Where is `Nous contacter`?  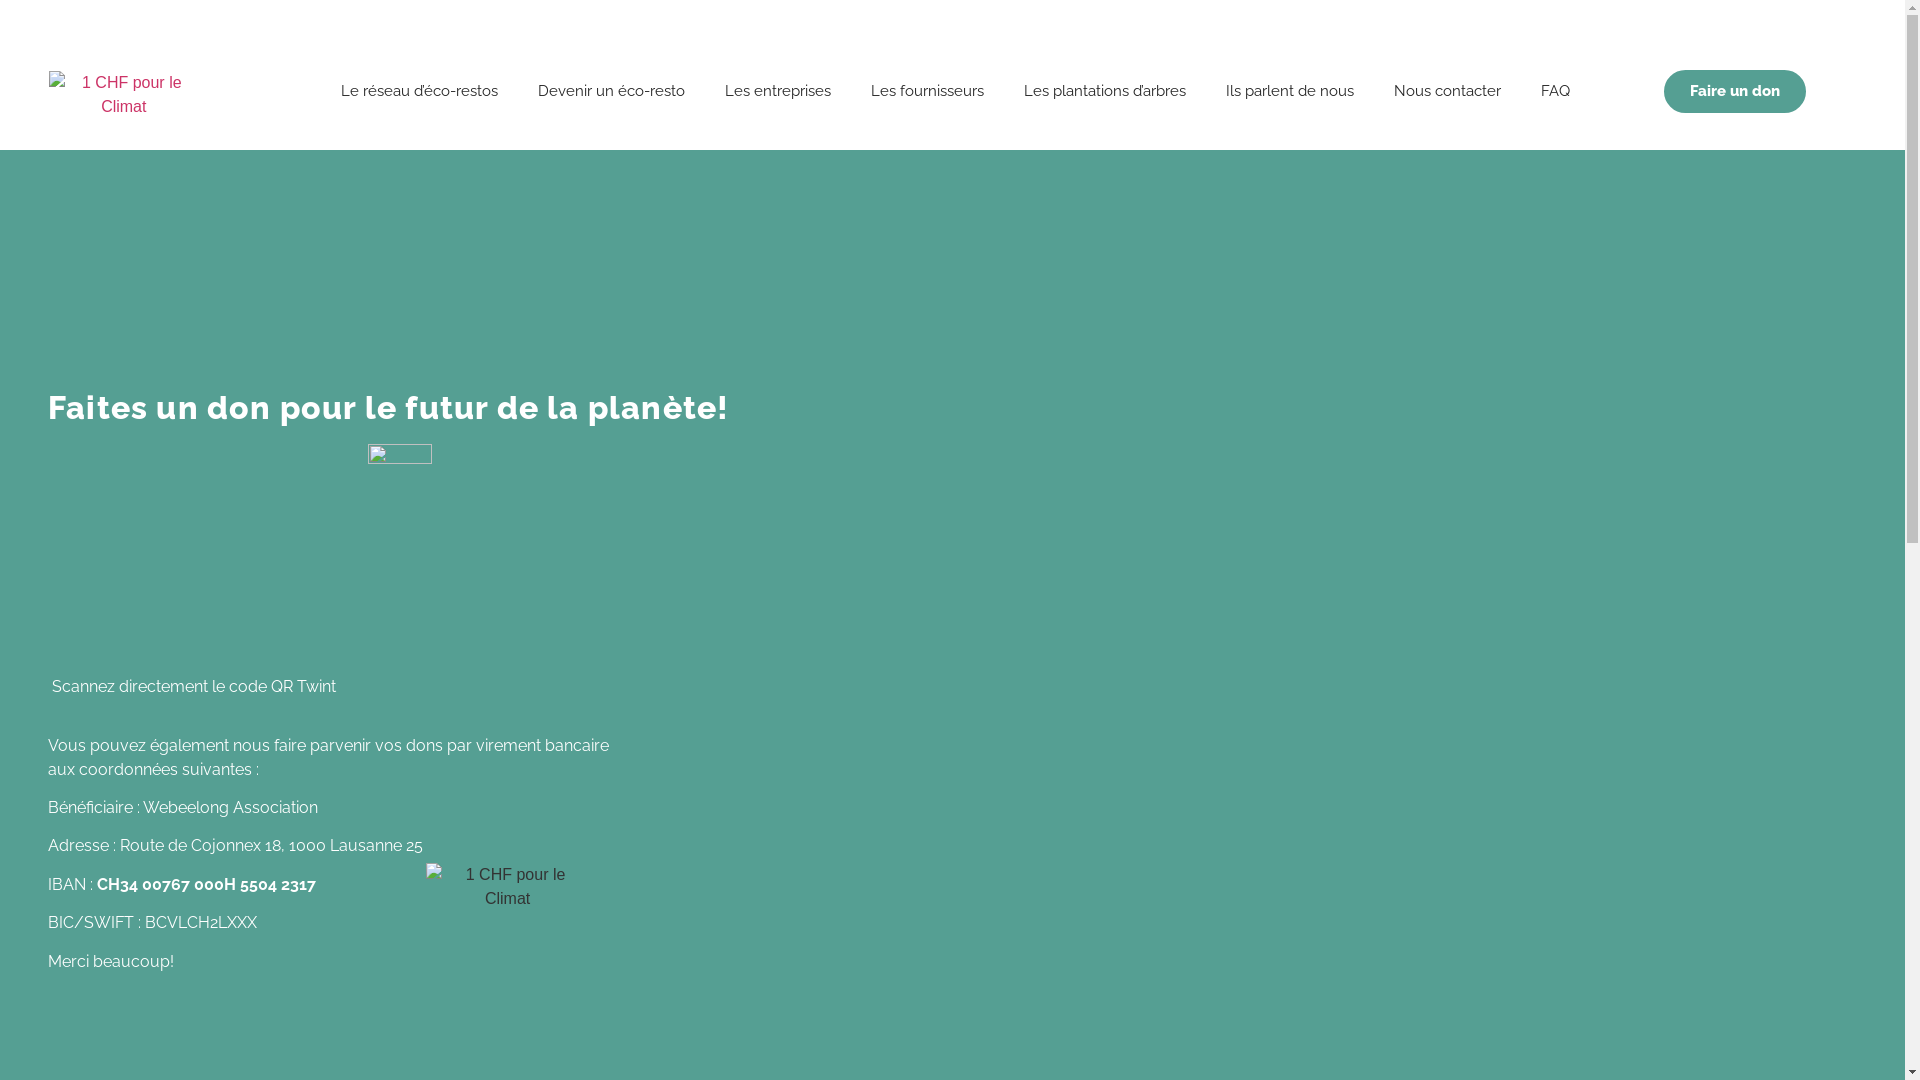
Nous contacter is located at coordinates (1448, 91).